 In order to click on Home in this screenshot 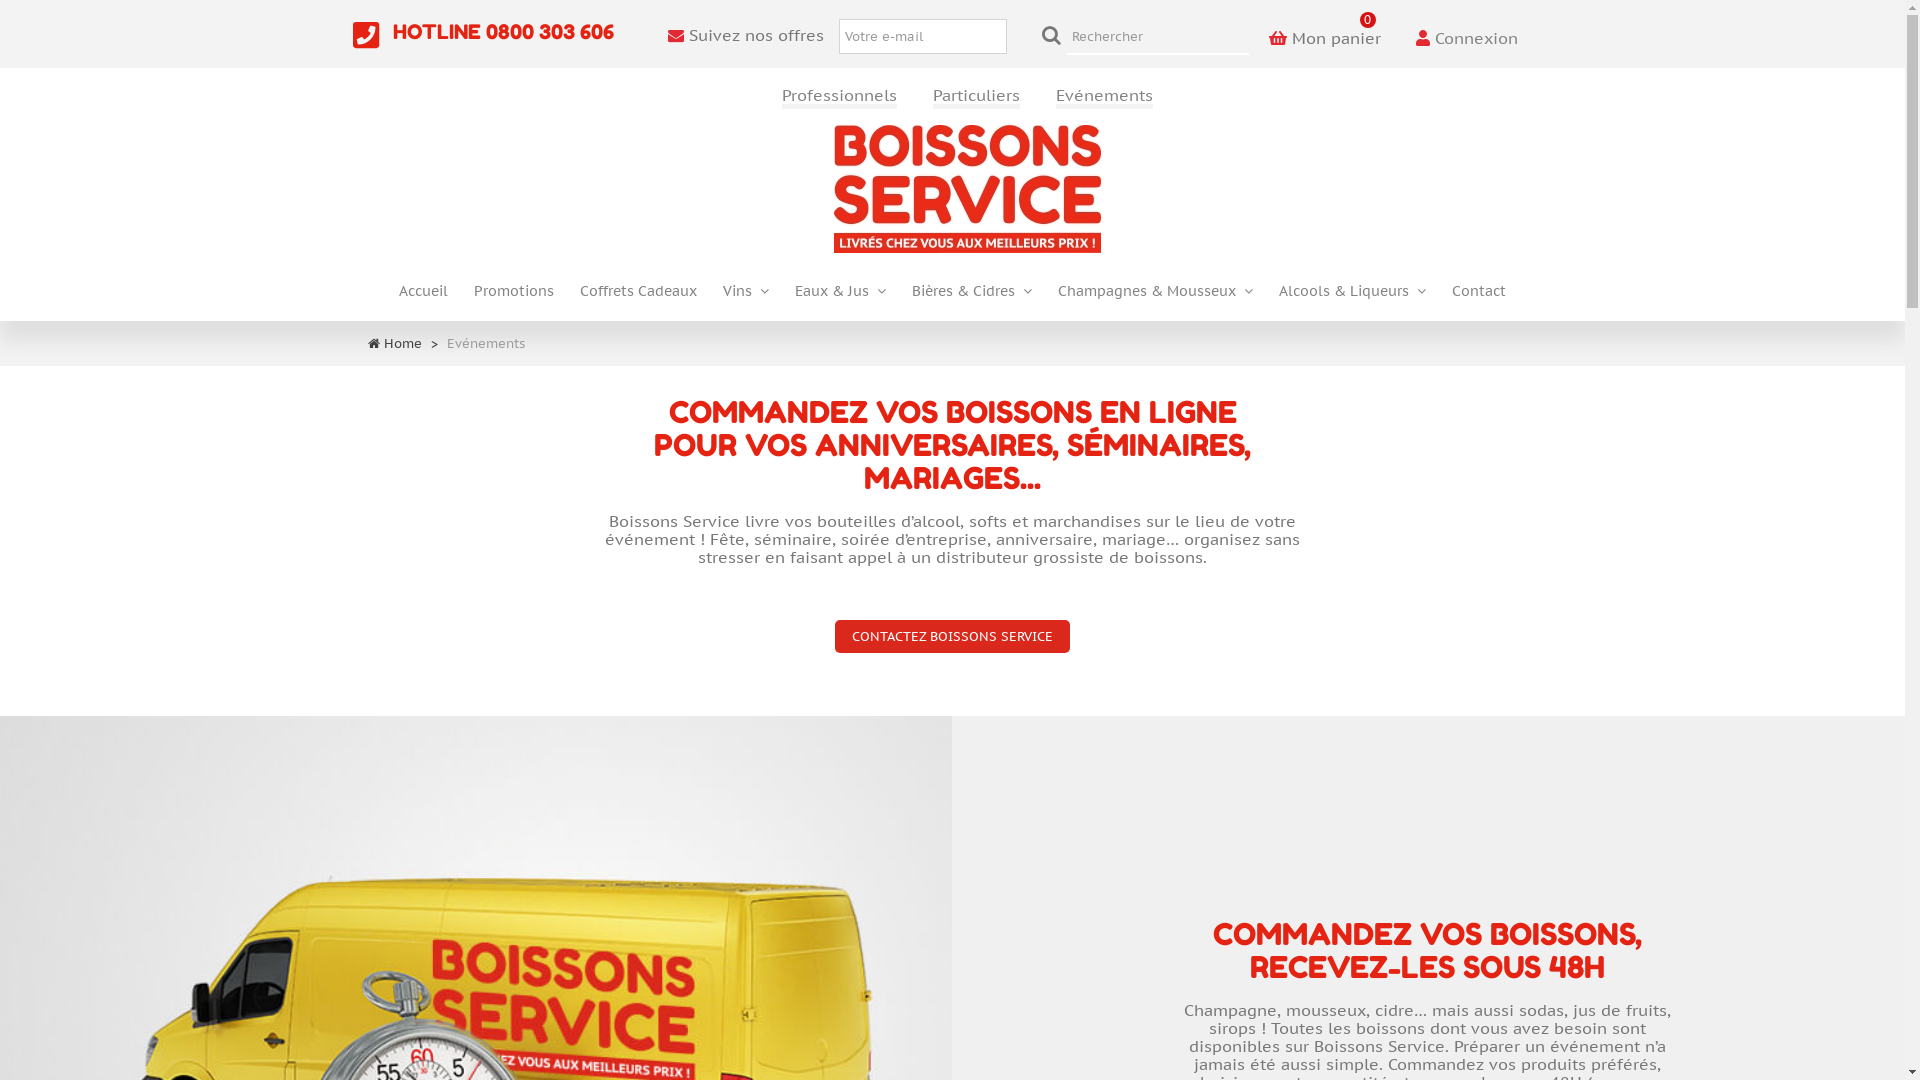, I will do `click(403, 344)`.